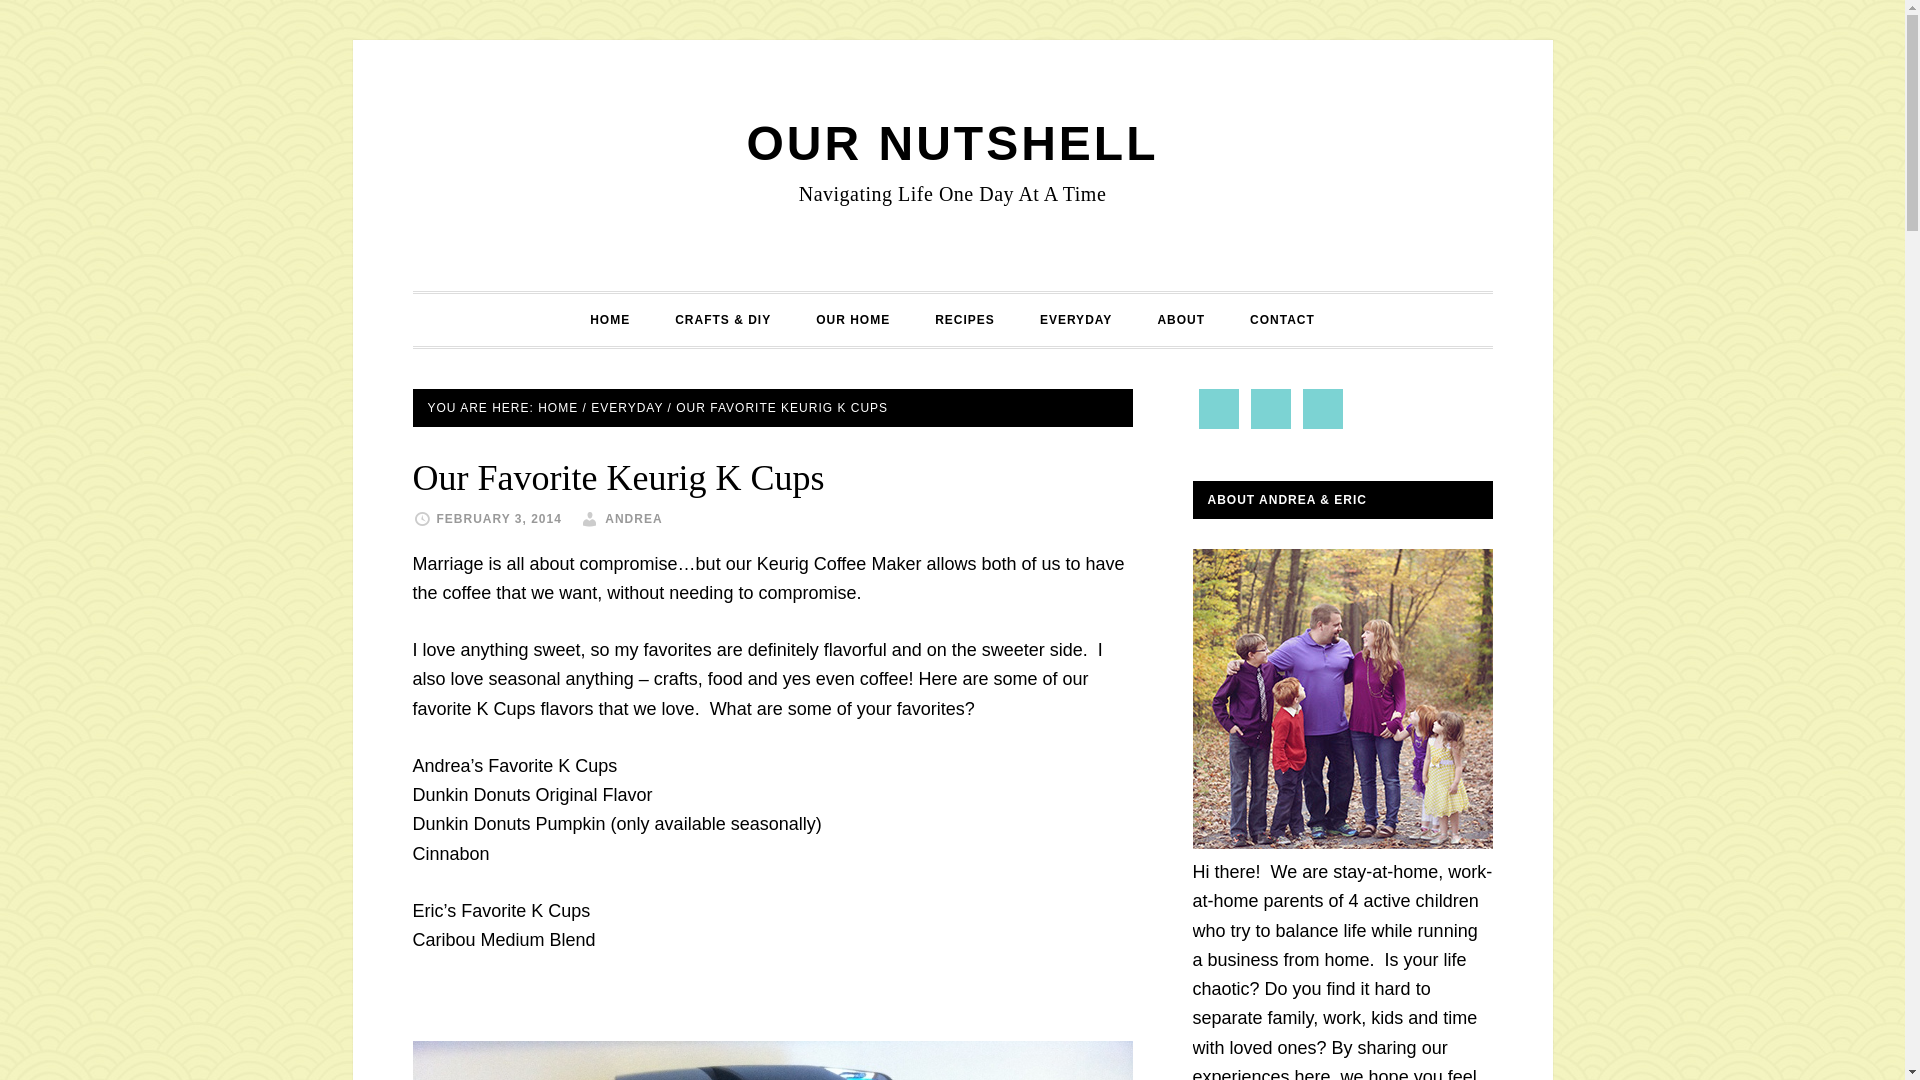 The width and height of the screenshot is (1920, 1080). I want to click on OUR HOME, so click(853, 319).